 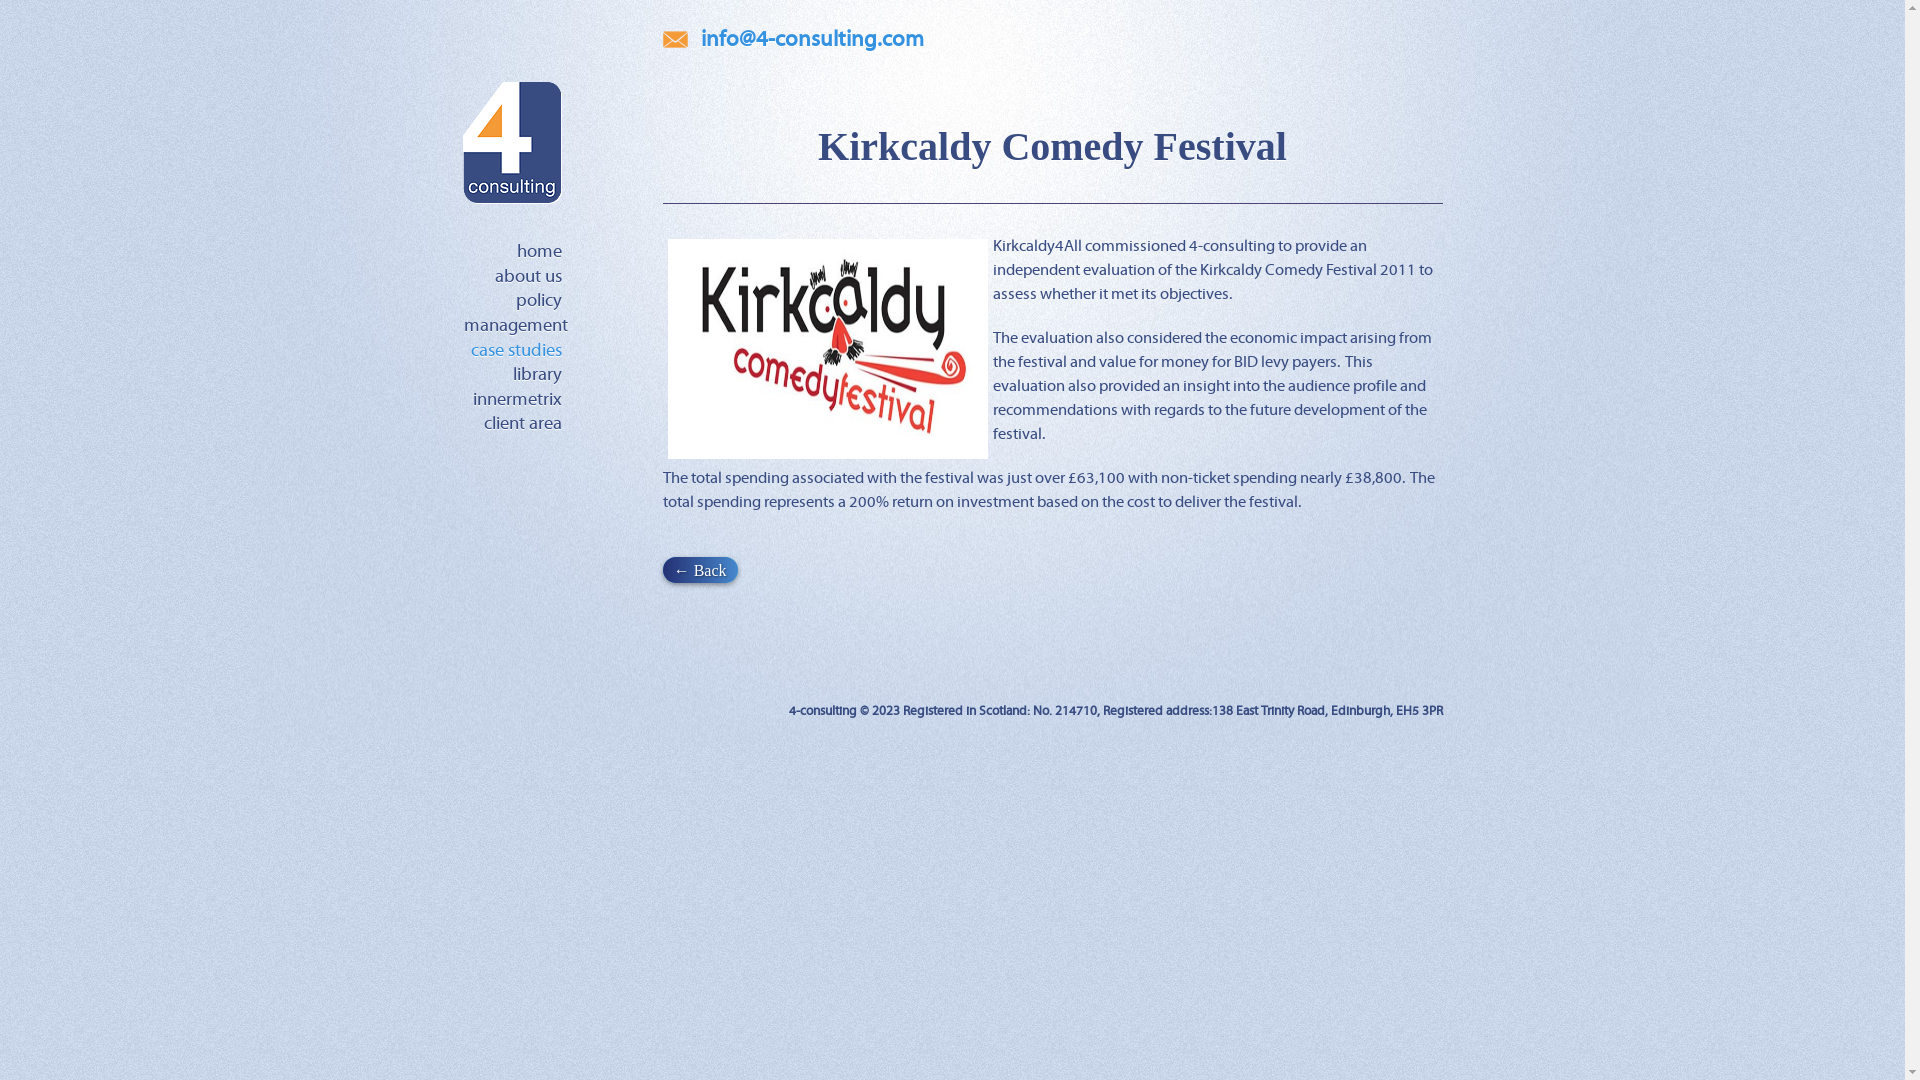 I want to click on Kirkcaldy Comedy Festival, so click(x=1052, y=142).